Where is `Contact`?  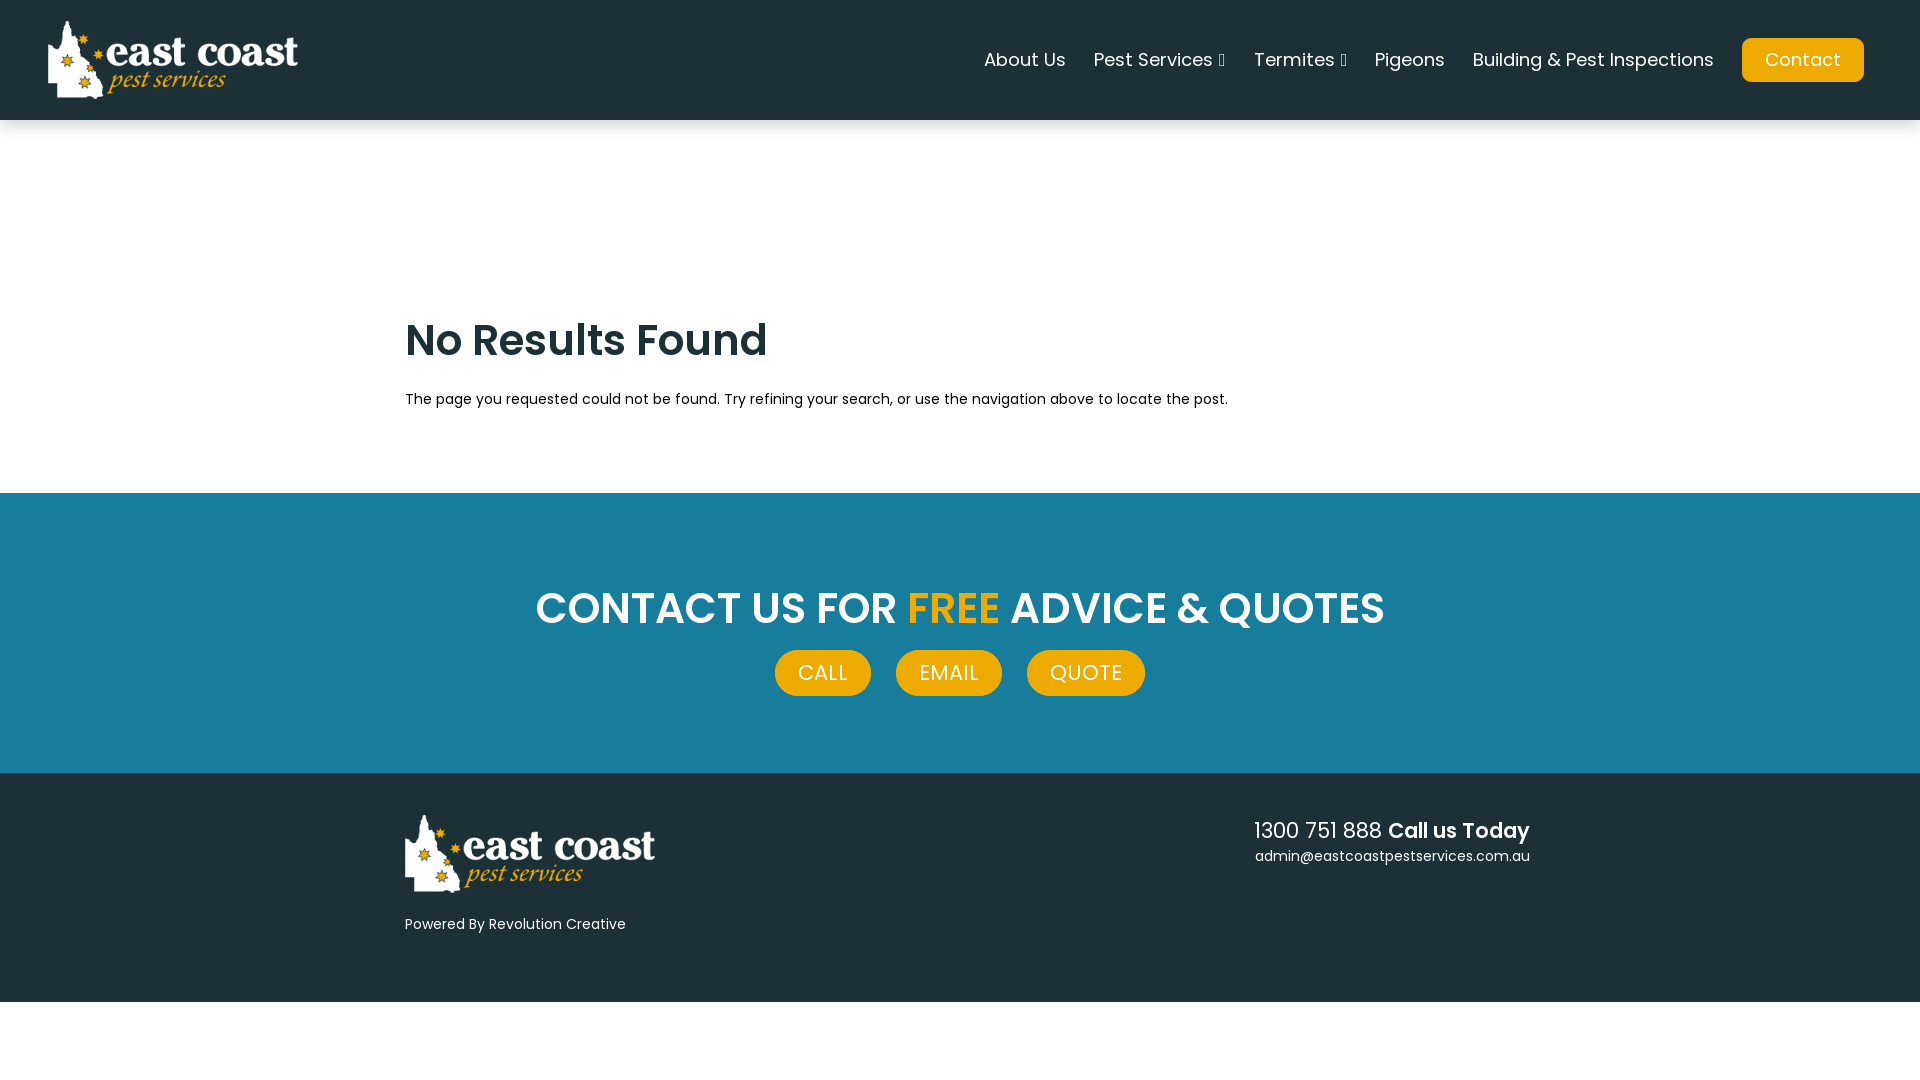 Contact is located at coordinates (1803, 60).